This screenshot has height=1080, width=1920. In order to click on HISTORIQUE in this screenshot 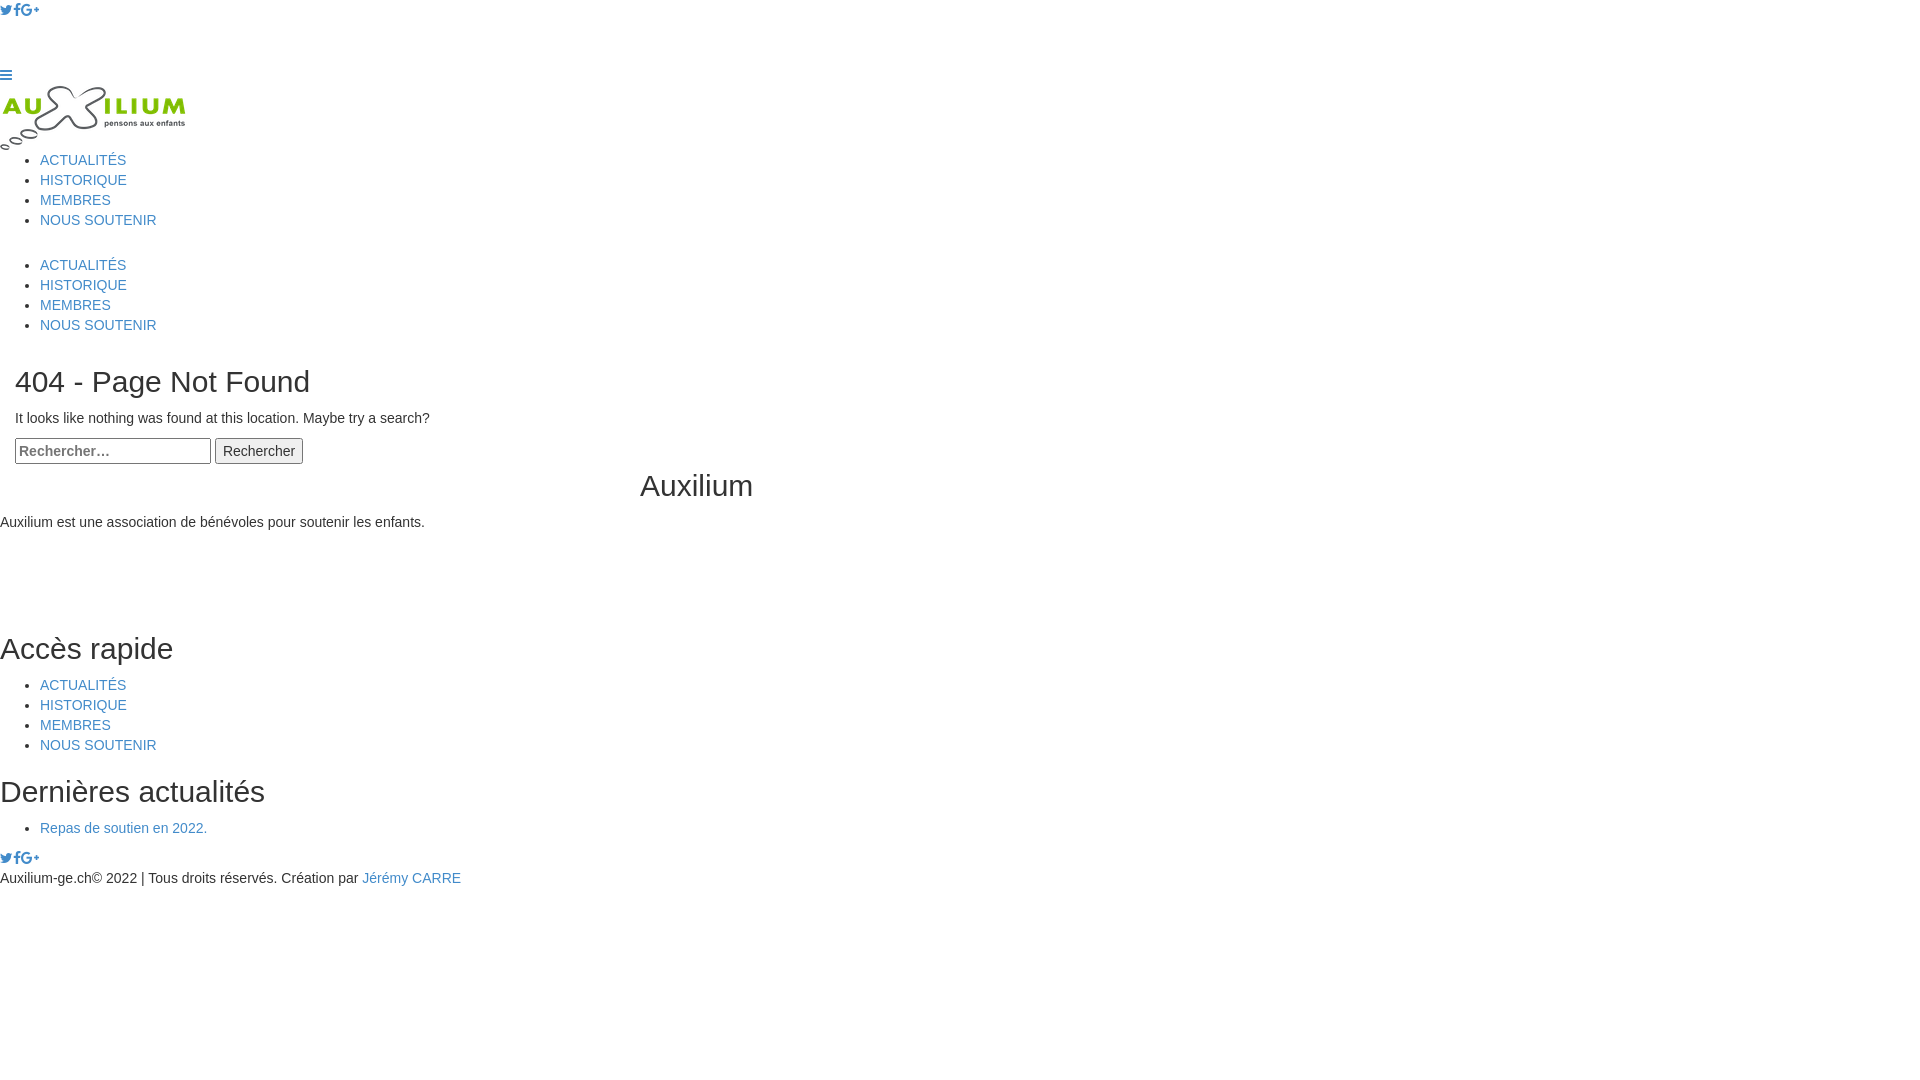, I will do `click(84, 285)`.